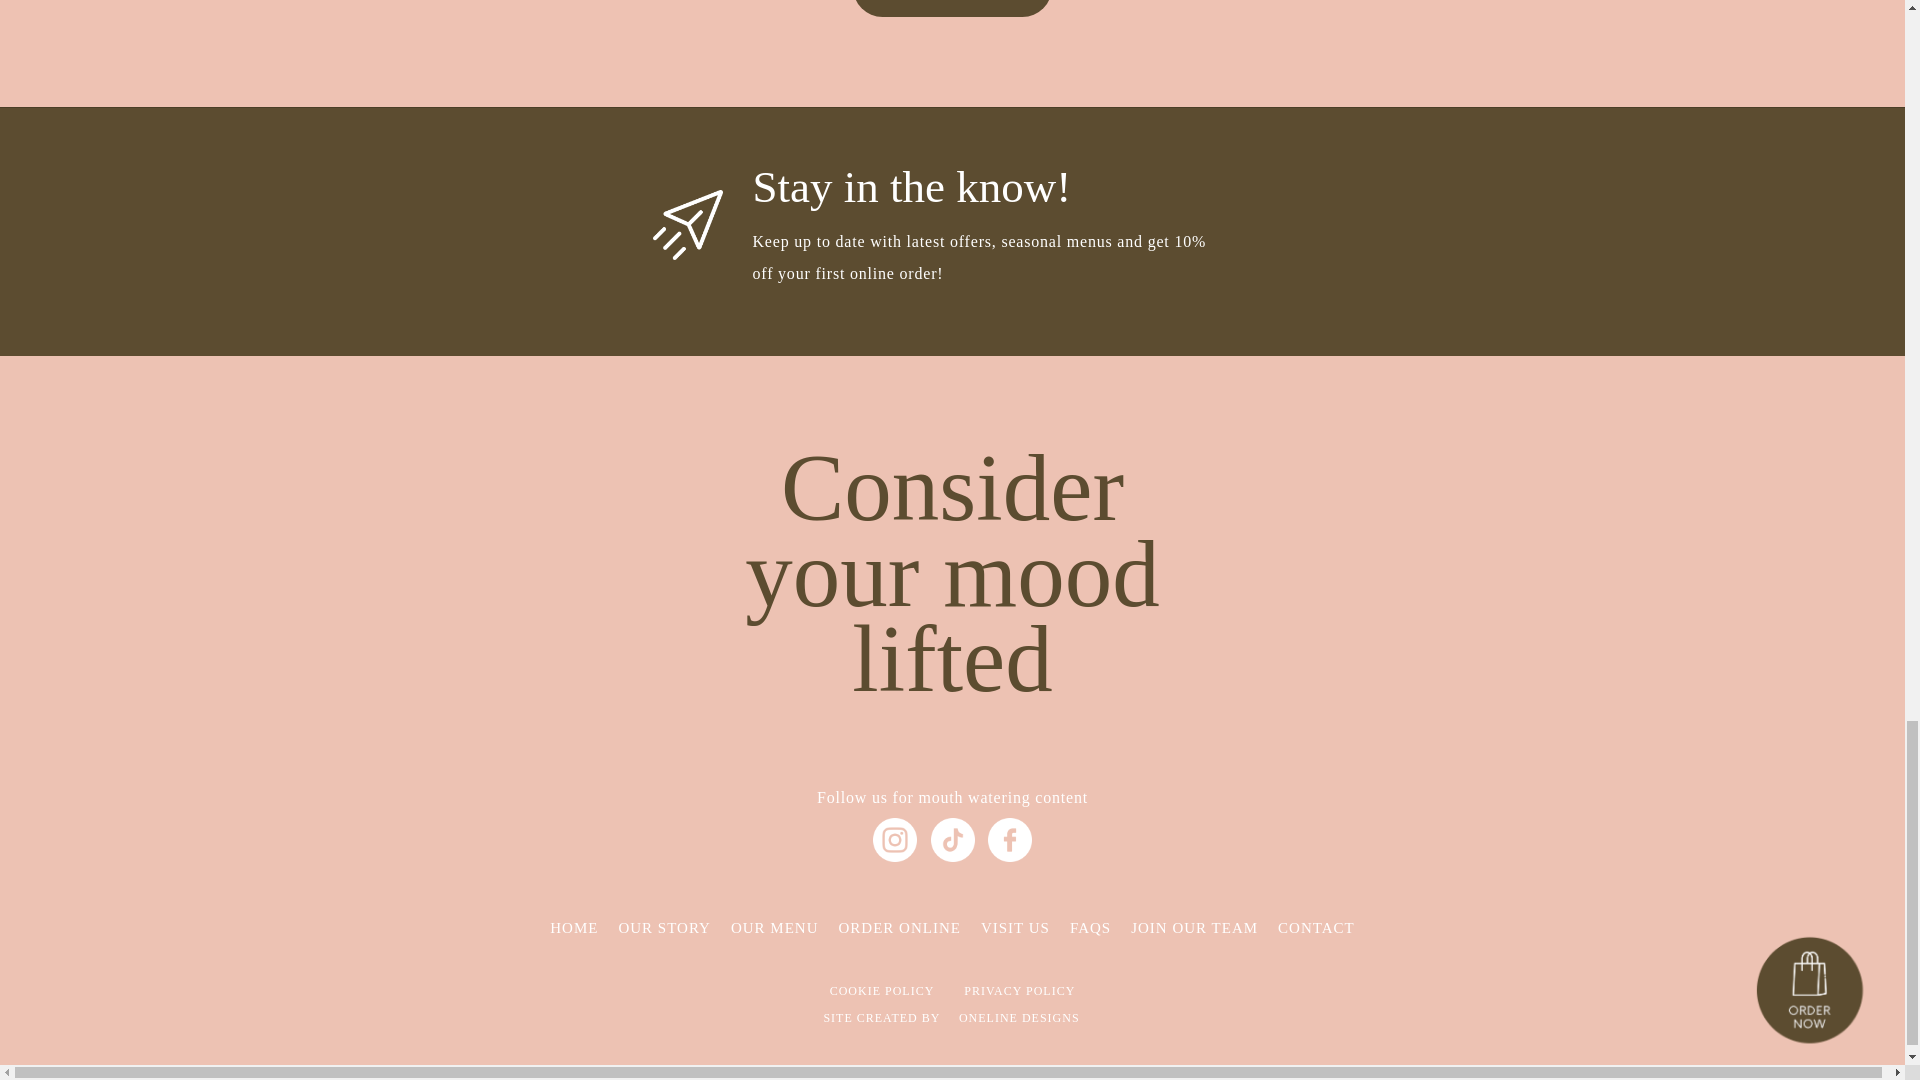 This screenshot has height=1080, width=1920. Describe the element at coordinates (882, 990) in the screenshot. I see `COOKIE POLICY` at that location.